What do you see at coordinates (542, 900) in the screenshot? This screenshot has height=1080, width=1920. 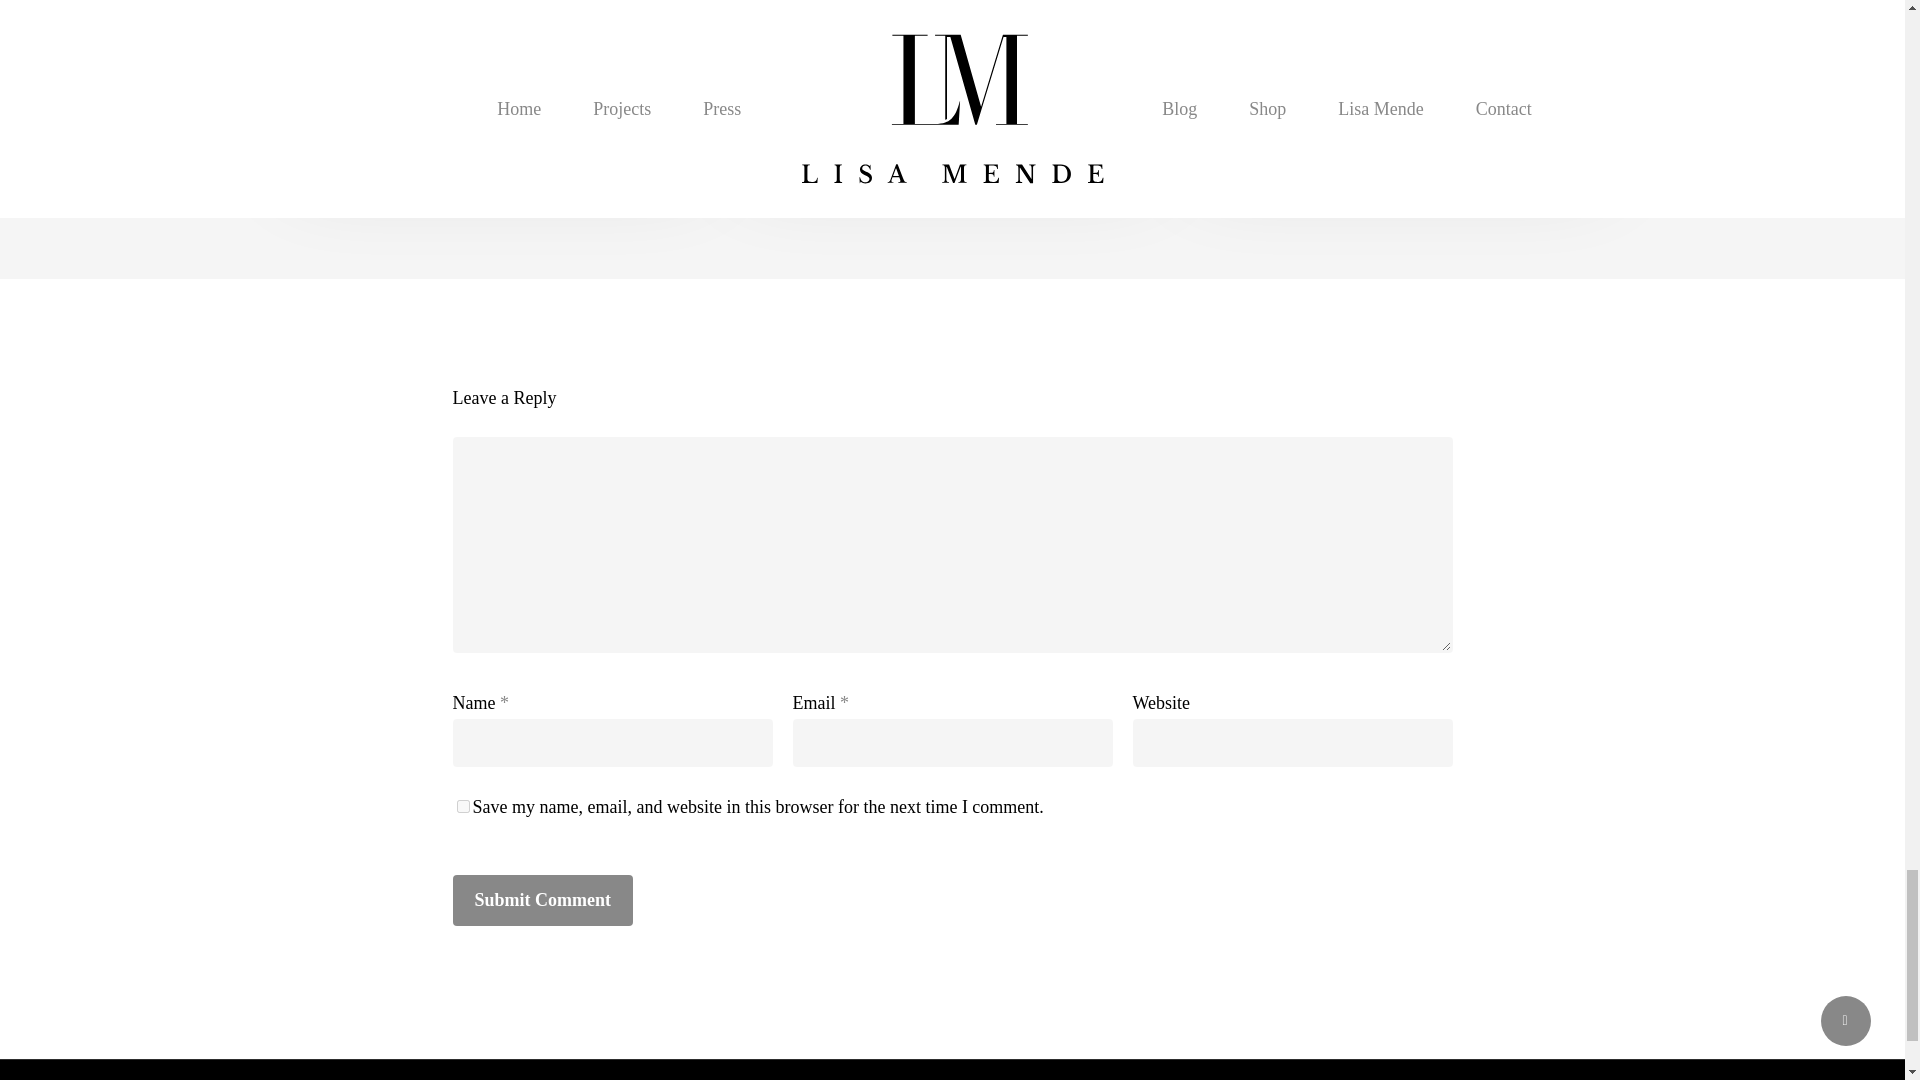 I see `Submit Comment` at bounding box center [542, 900].